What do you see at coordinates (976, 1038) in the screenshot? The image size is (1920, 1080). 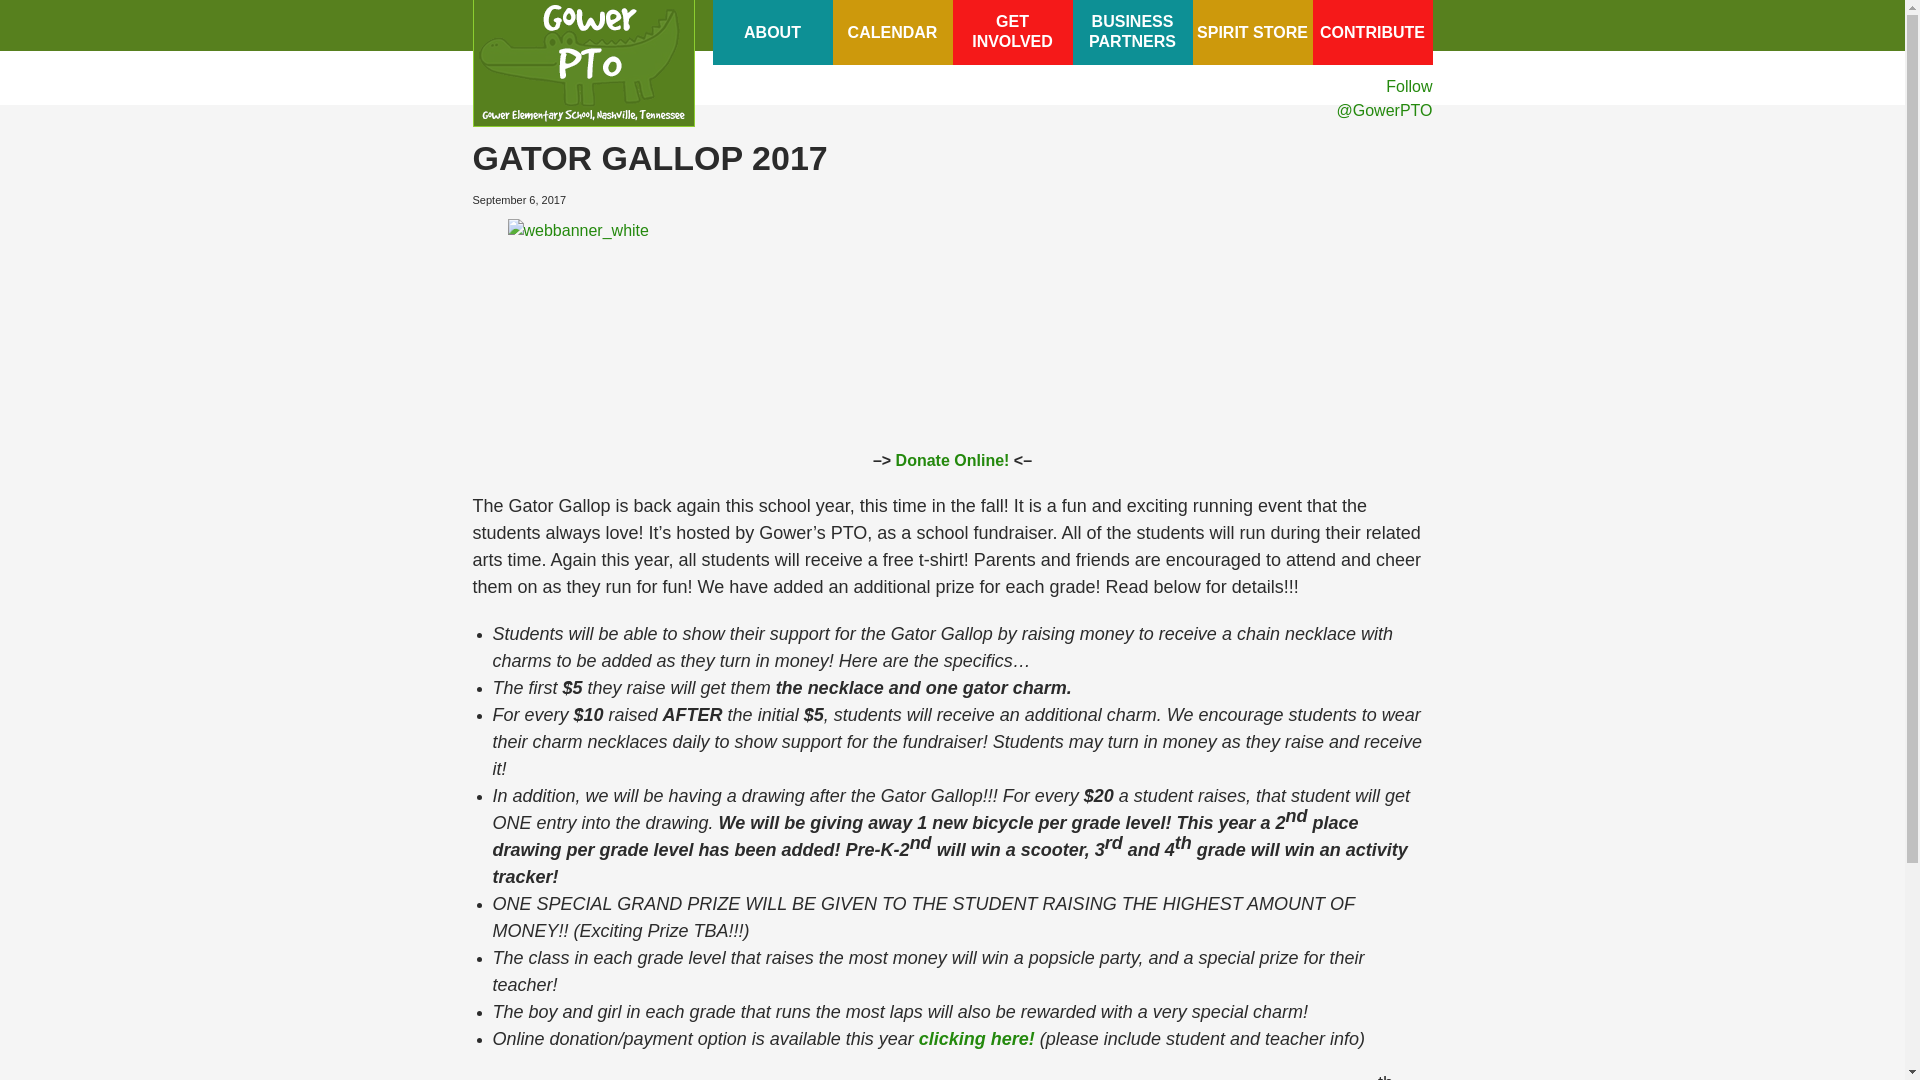 I see `clicking here!` at bounding box center [976, 1038].